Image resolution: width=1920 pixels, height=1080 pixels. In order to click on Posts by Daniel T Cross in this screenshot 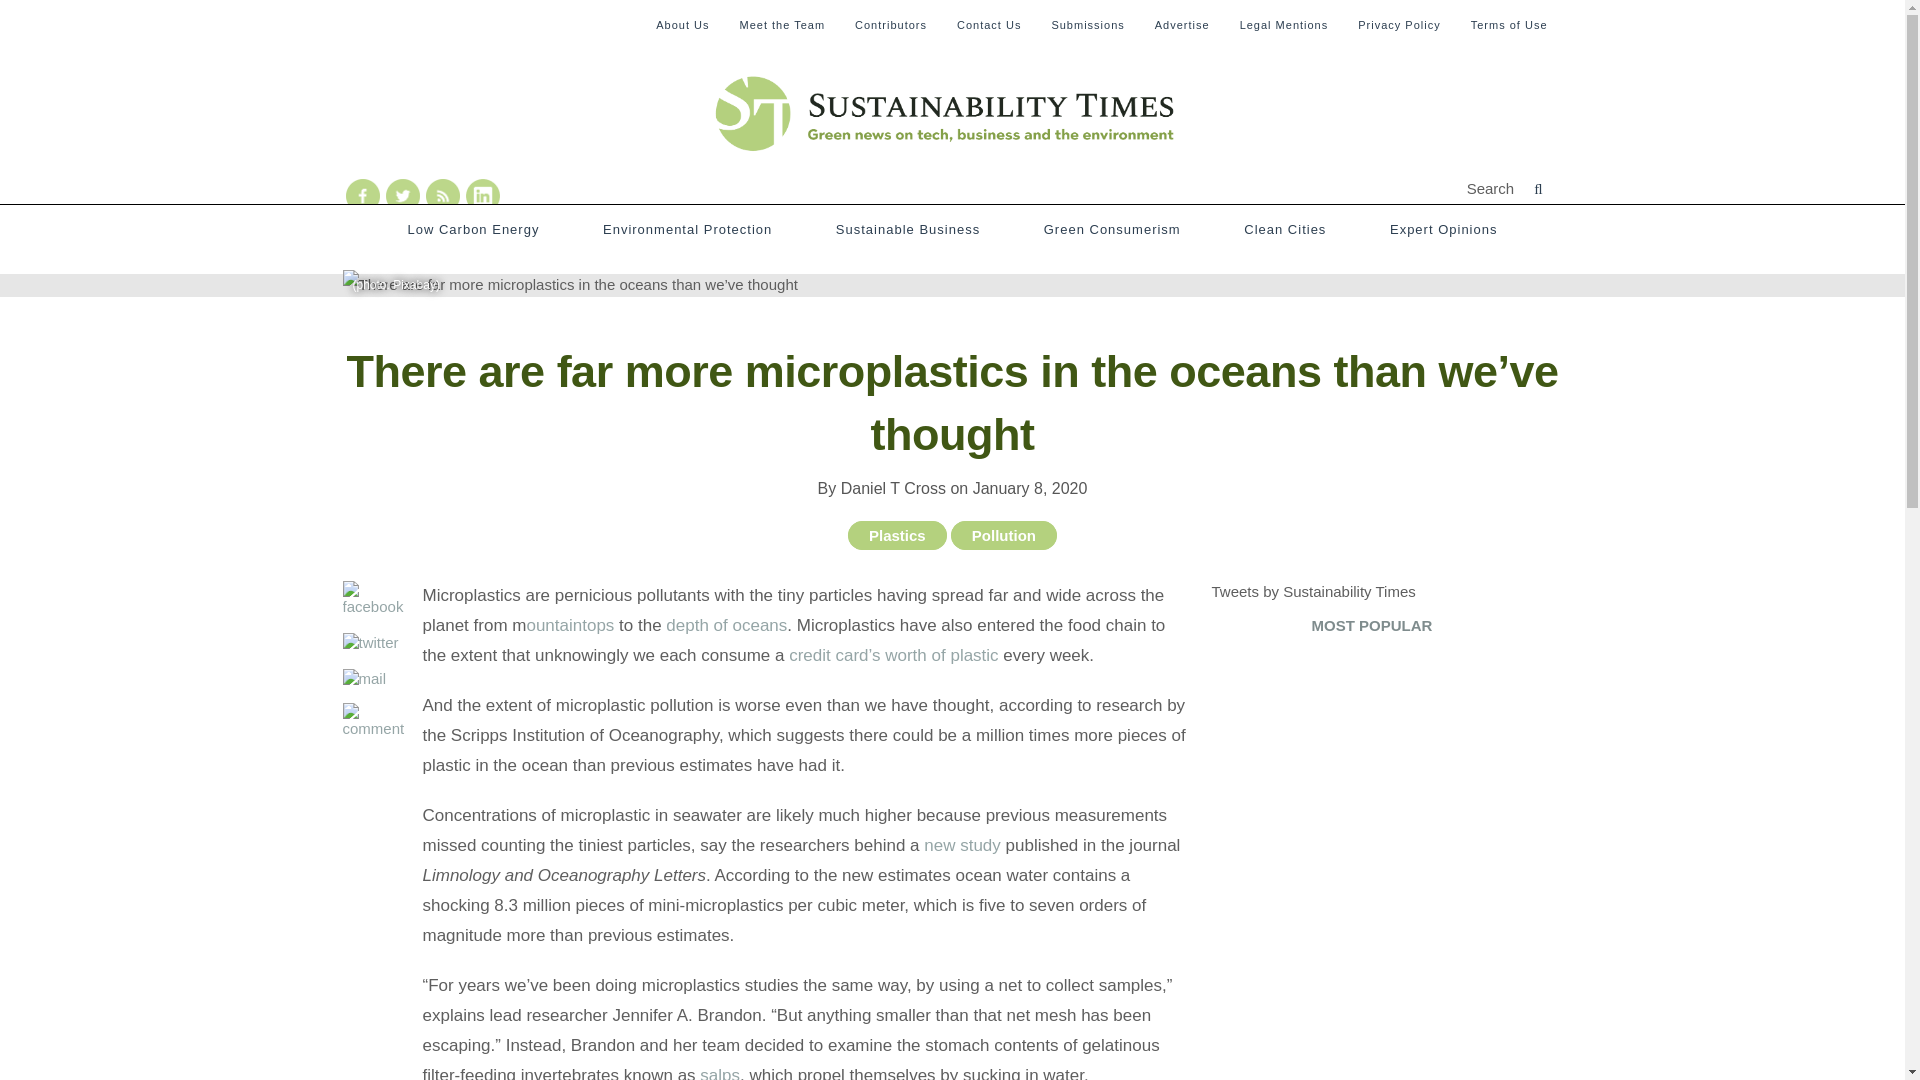, I will do `click(893, 488)`.